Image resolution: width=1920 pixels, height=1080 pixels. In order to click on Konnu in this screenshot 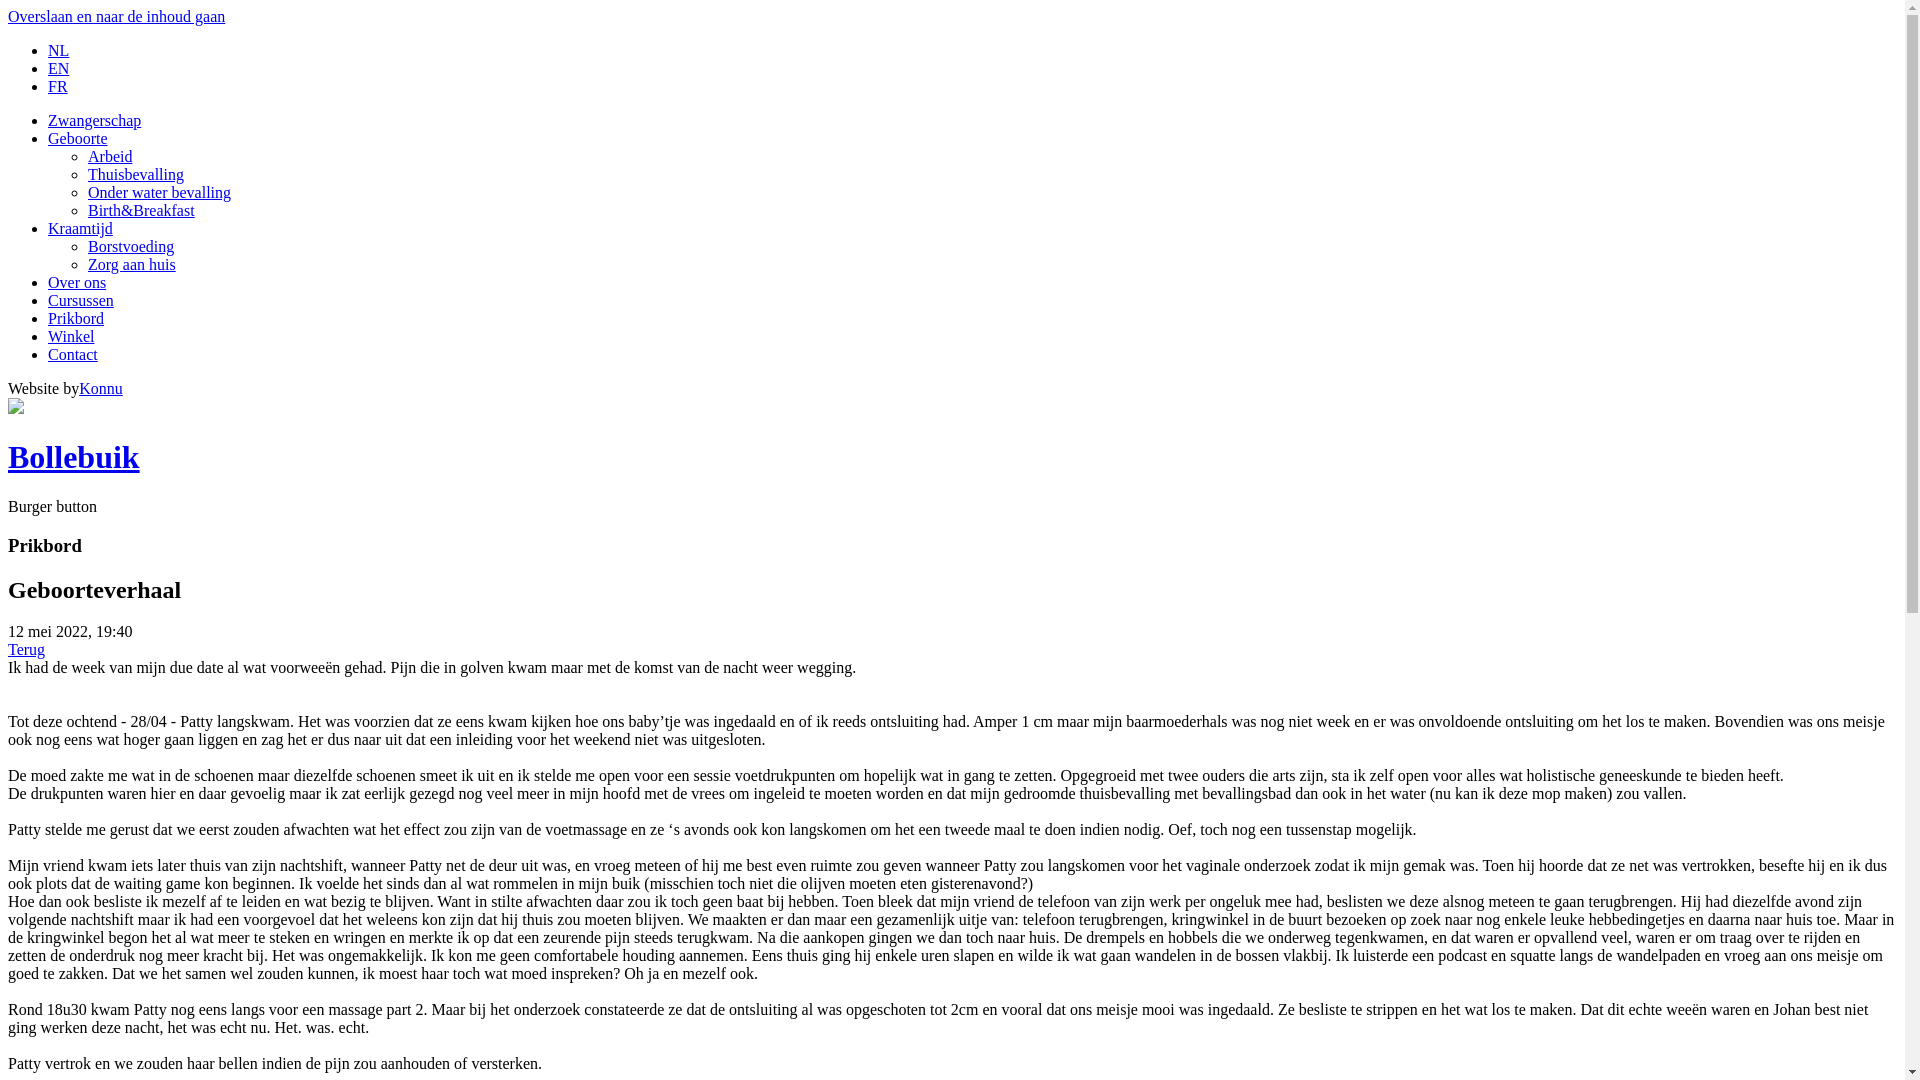, I will do `click(100, 388)`.